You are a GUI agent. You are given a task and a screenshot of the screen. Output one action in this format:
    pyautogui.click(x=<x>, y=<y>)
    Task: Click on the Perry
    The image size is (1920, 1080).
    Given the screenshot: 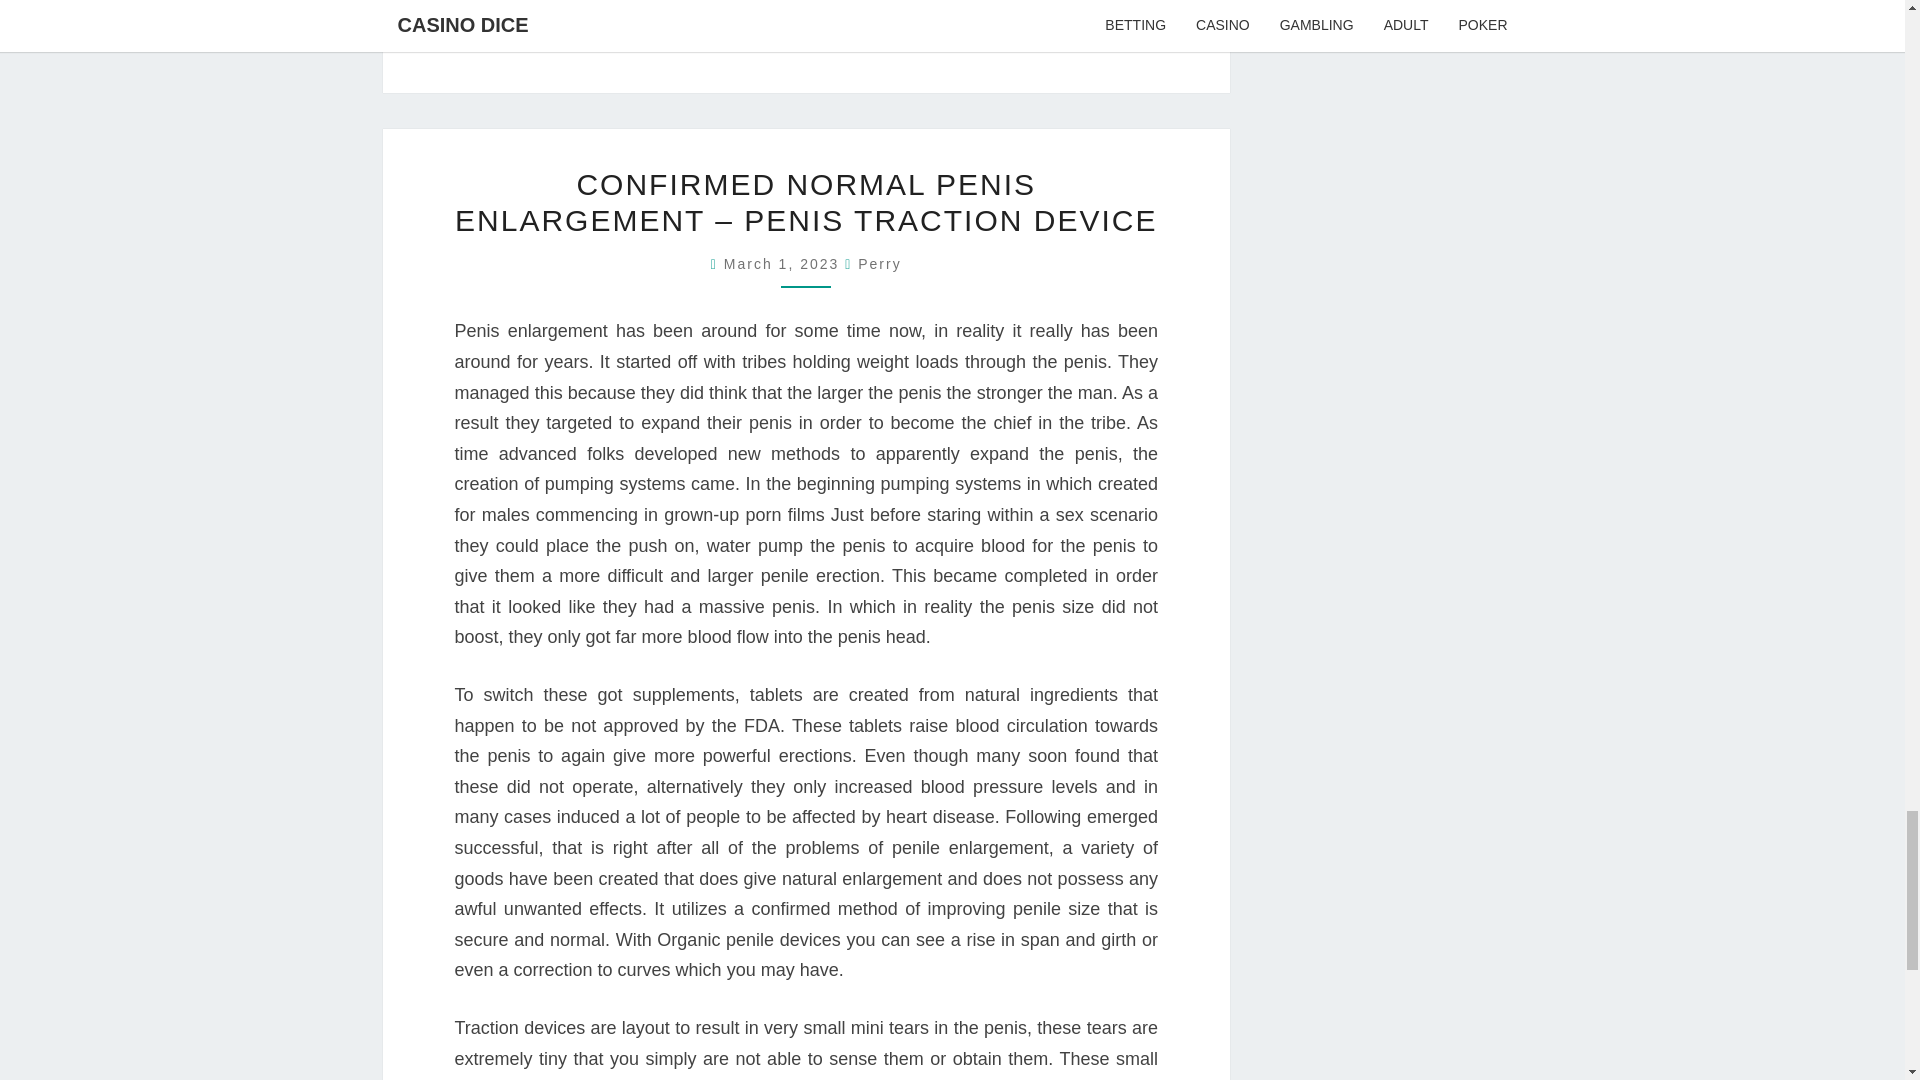 What is the action you would take?
    pyautogui.click(x=879, y=264)
    